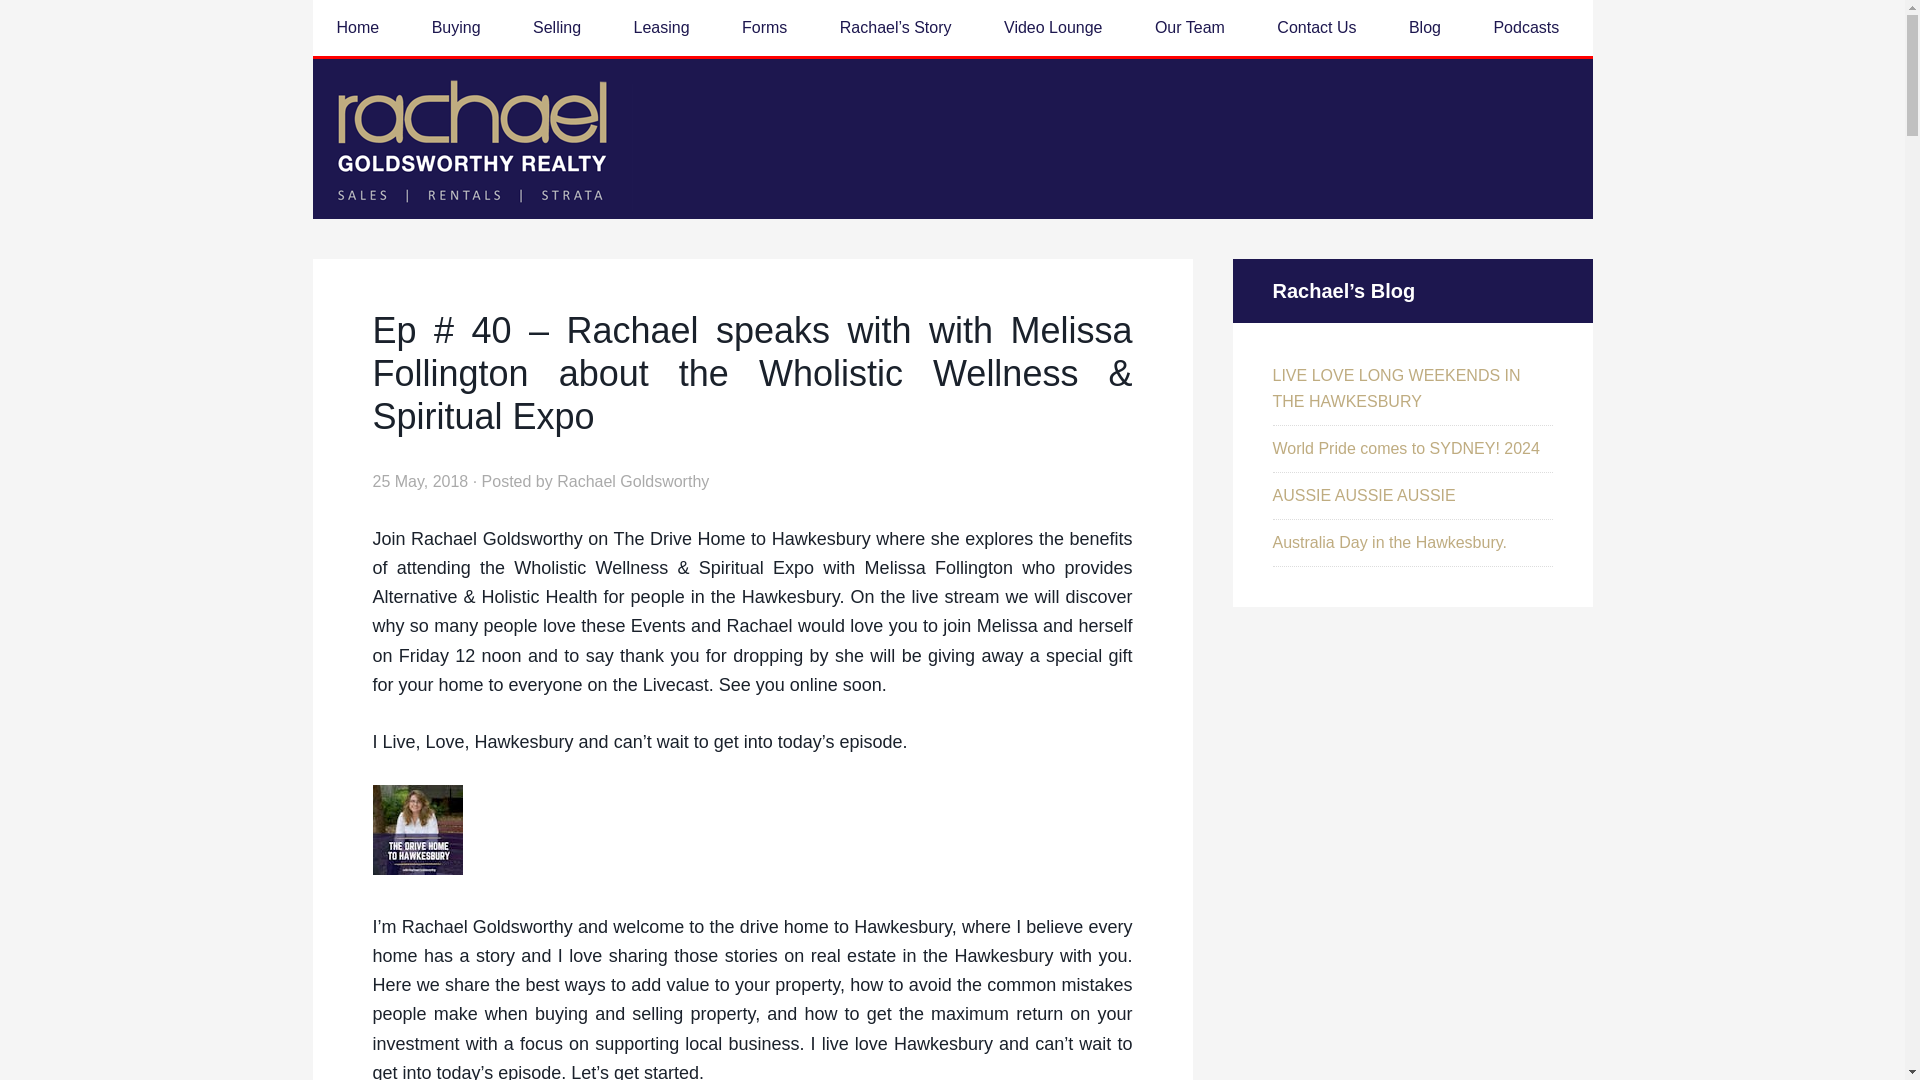 The height and width of the screenshot is (1080, 1920). Describe the element at coordinates (1190, 28) in the screenshot. I see `Our Team` at that location.